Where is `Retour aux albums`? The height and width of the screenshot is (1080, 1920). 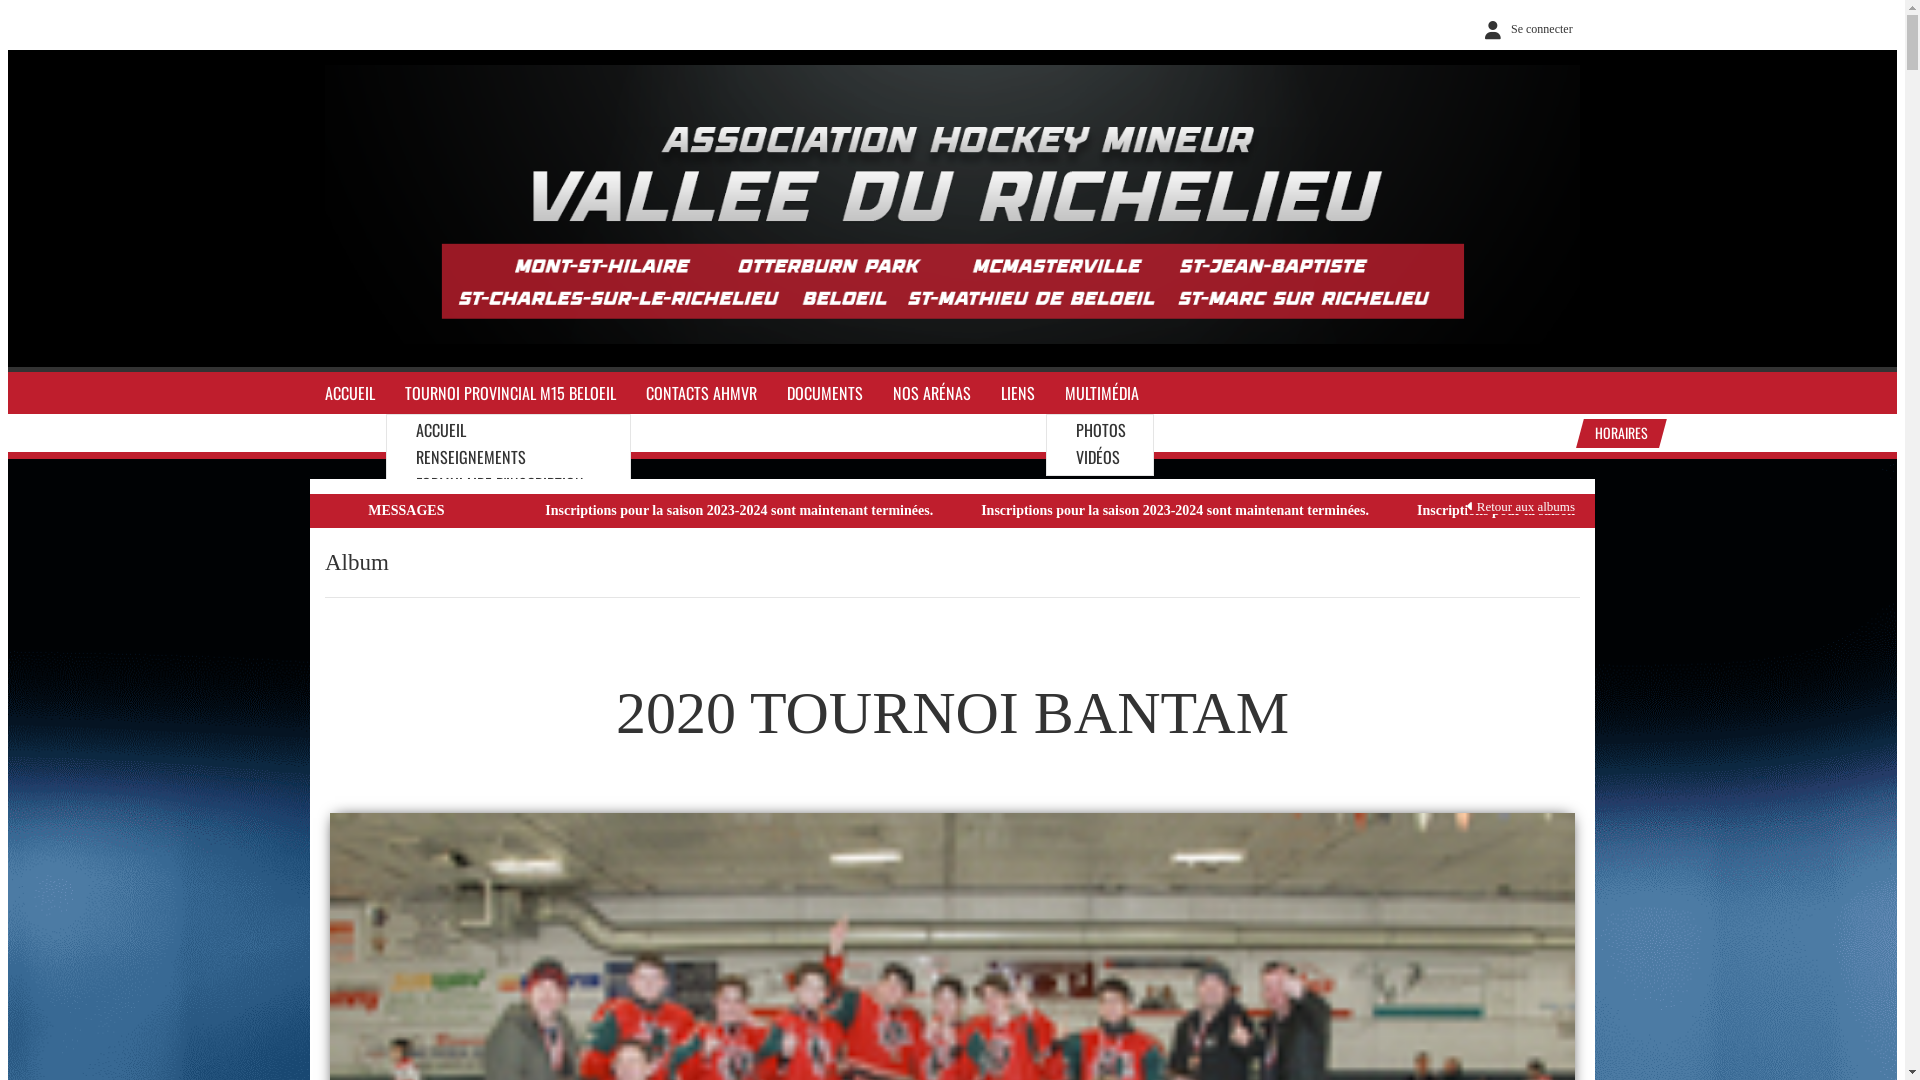 Retour aux albums is located at coordinates (1521, 506).